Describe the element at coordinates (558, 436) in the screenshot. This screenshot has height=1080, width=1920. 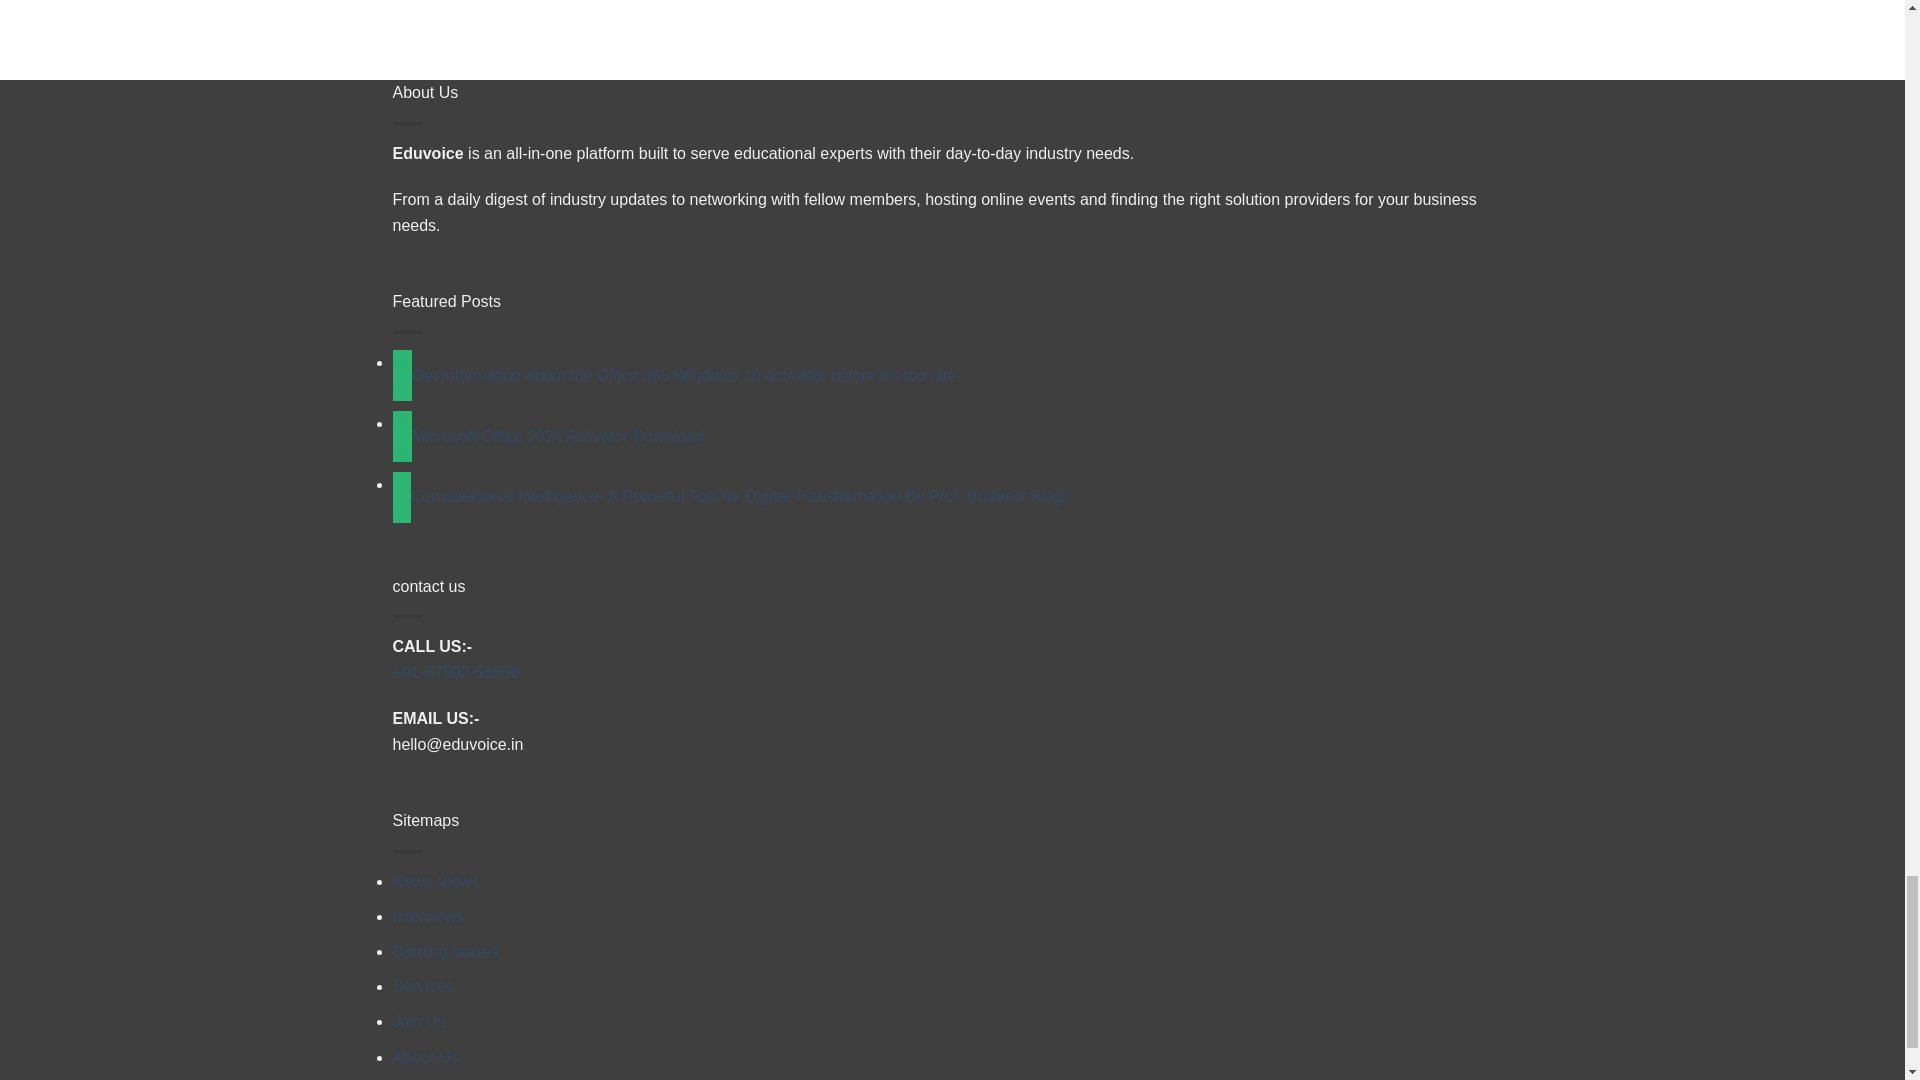
I see `Microsoft Office 2024 Activator Download` at that location.